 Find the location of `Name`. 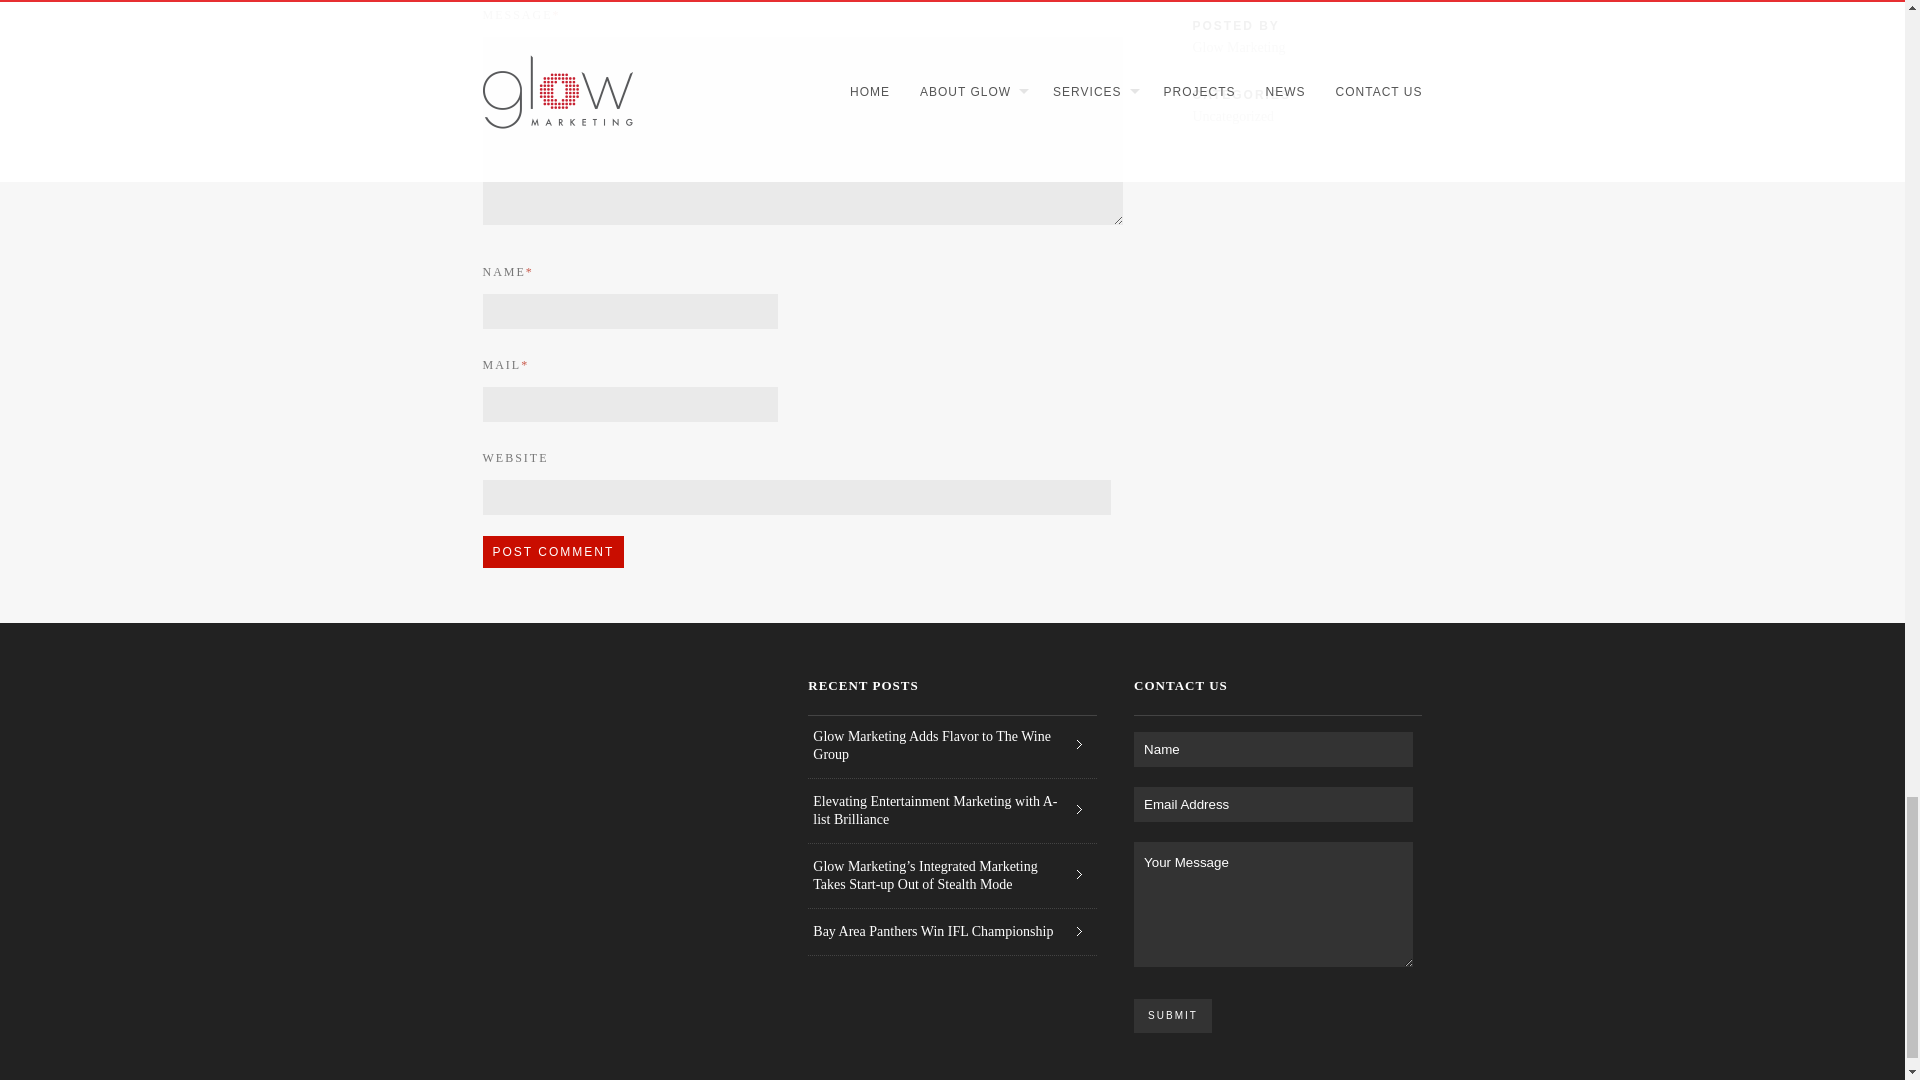

Name is located at coordinates (1274, 749).